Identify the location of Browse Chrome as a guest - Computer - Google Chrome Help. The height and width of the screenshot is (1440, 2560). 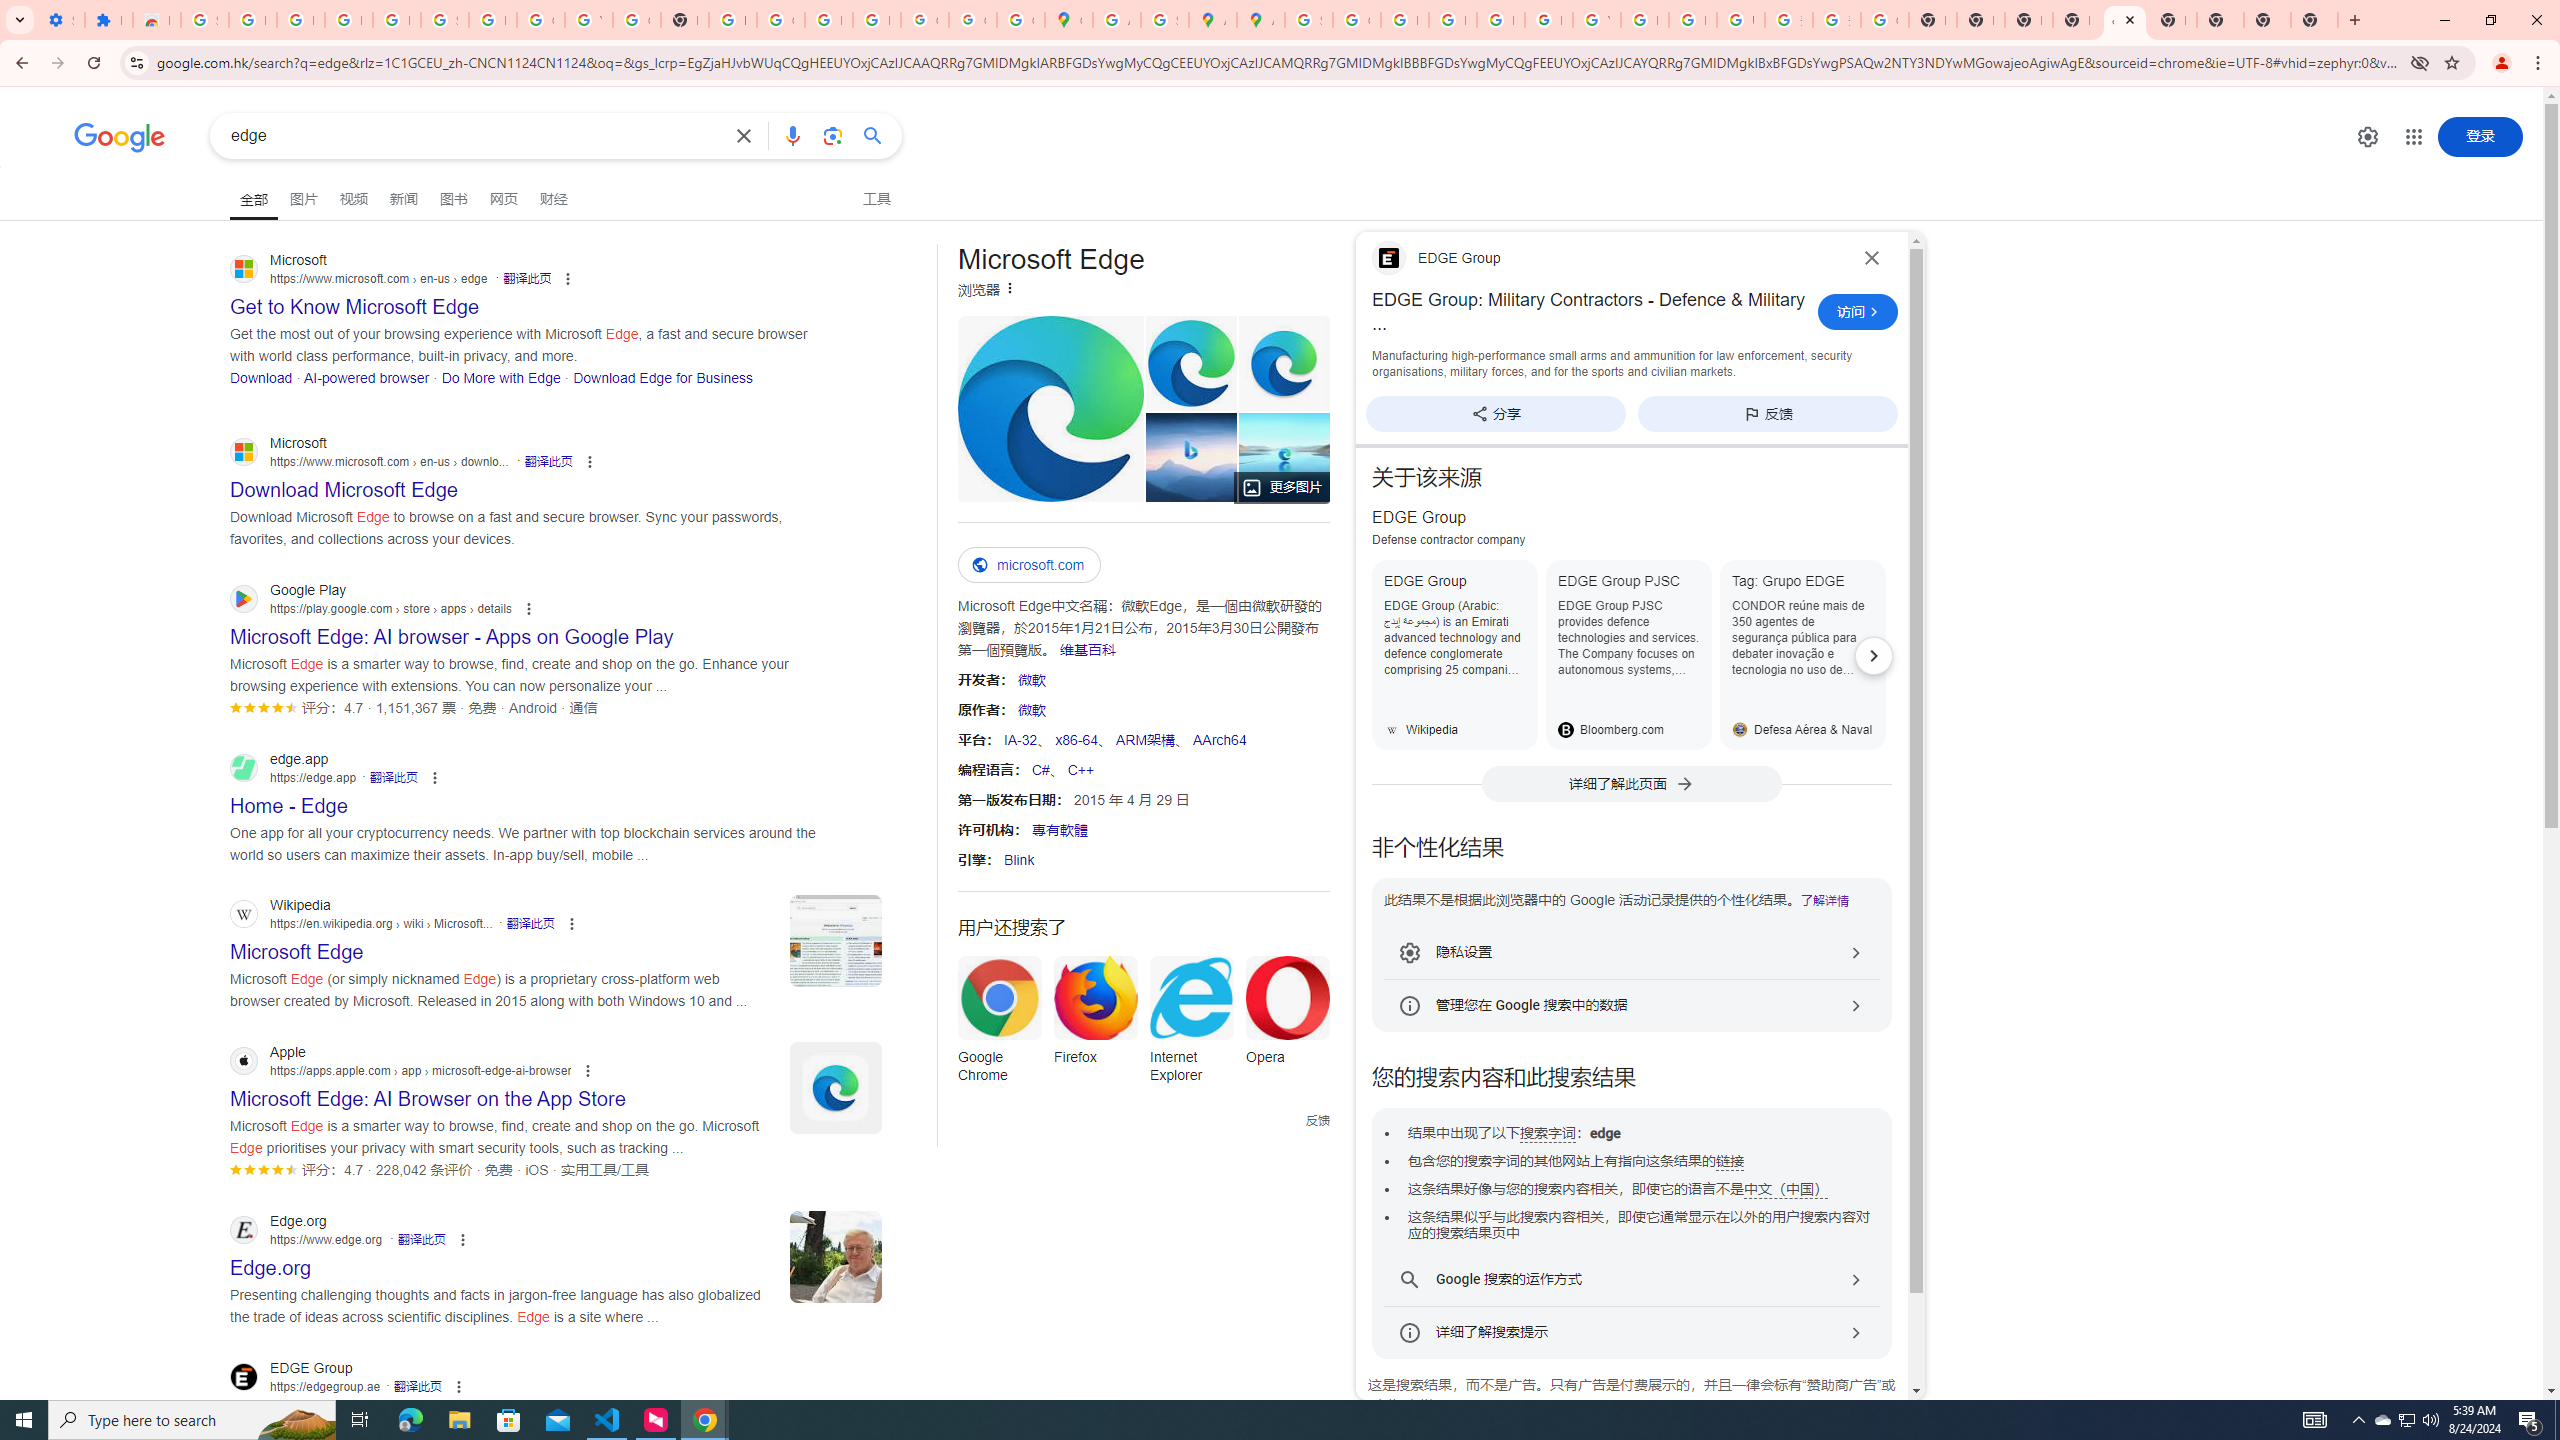
(1644, 20).